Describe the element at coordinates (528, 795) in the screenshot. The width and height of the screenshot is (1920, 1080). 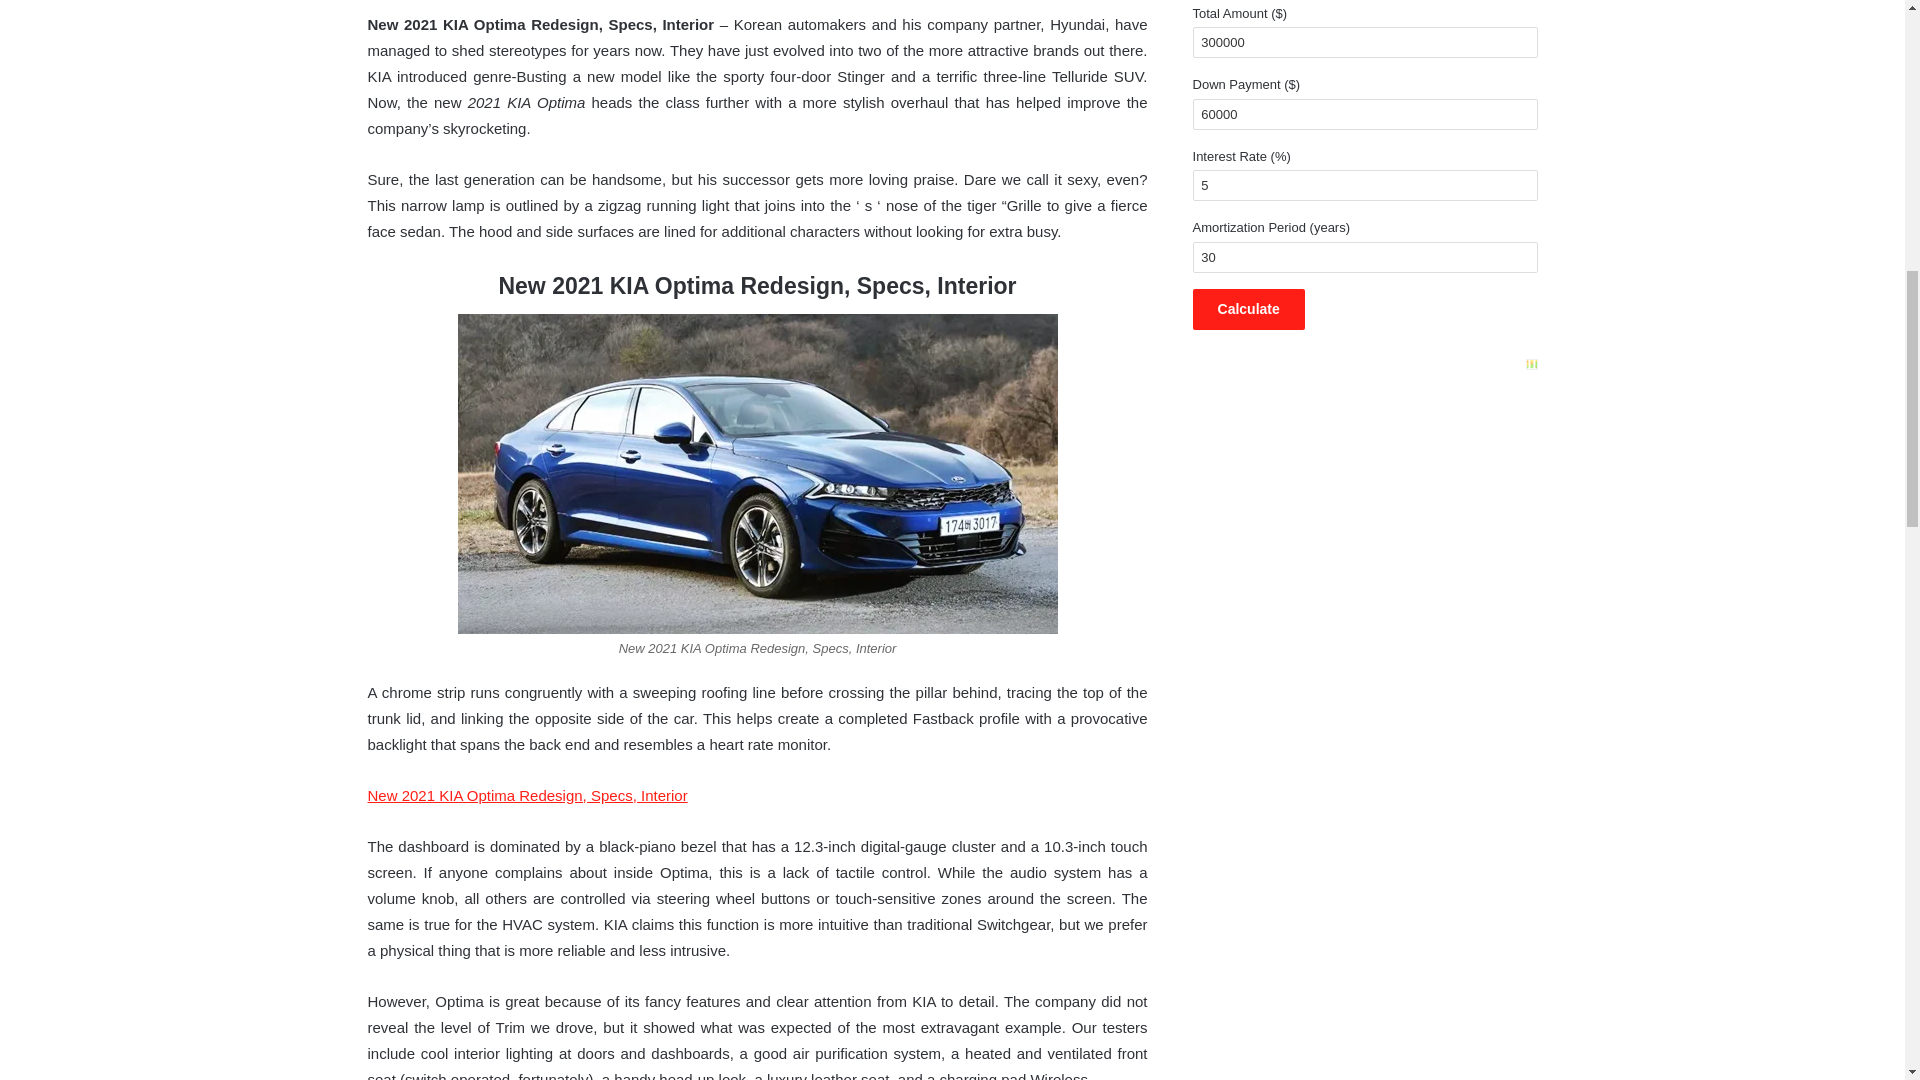
I see `New 2021 KIA Optima Redesign, Specs, Interior` at that location.